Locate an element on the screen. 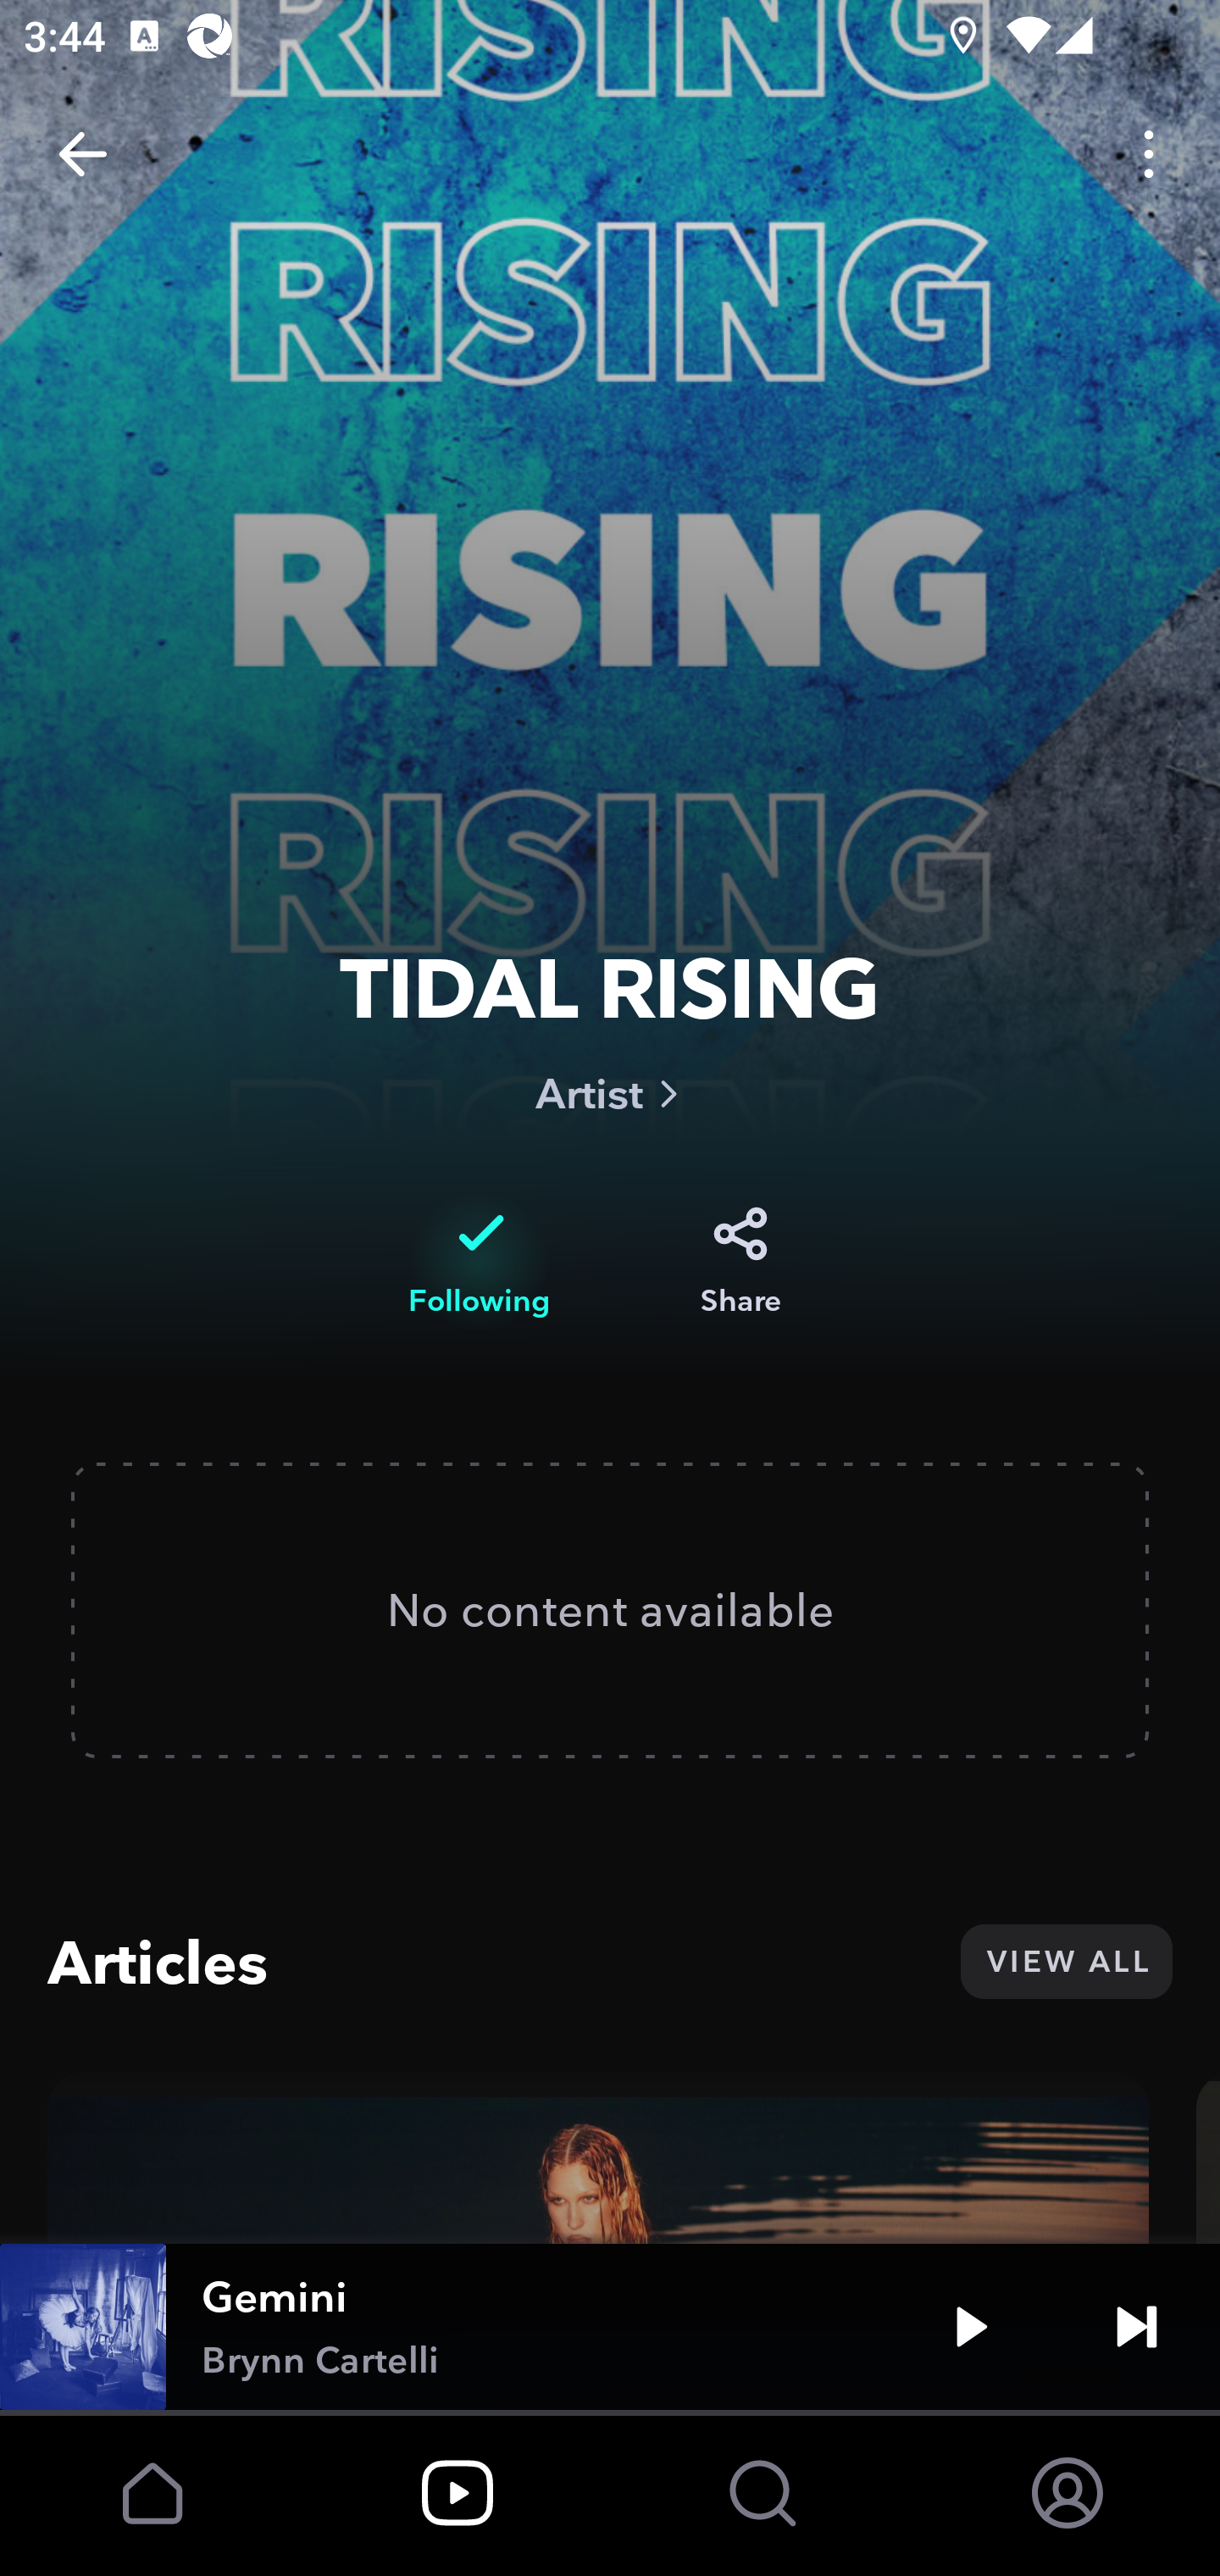 This screenshot has height=2576, width=1220. Share is located at coordinates (740, 1262).